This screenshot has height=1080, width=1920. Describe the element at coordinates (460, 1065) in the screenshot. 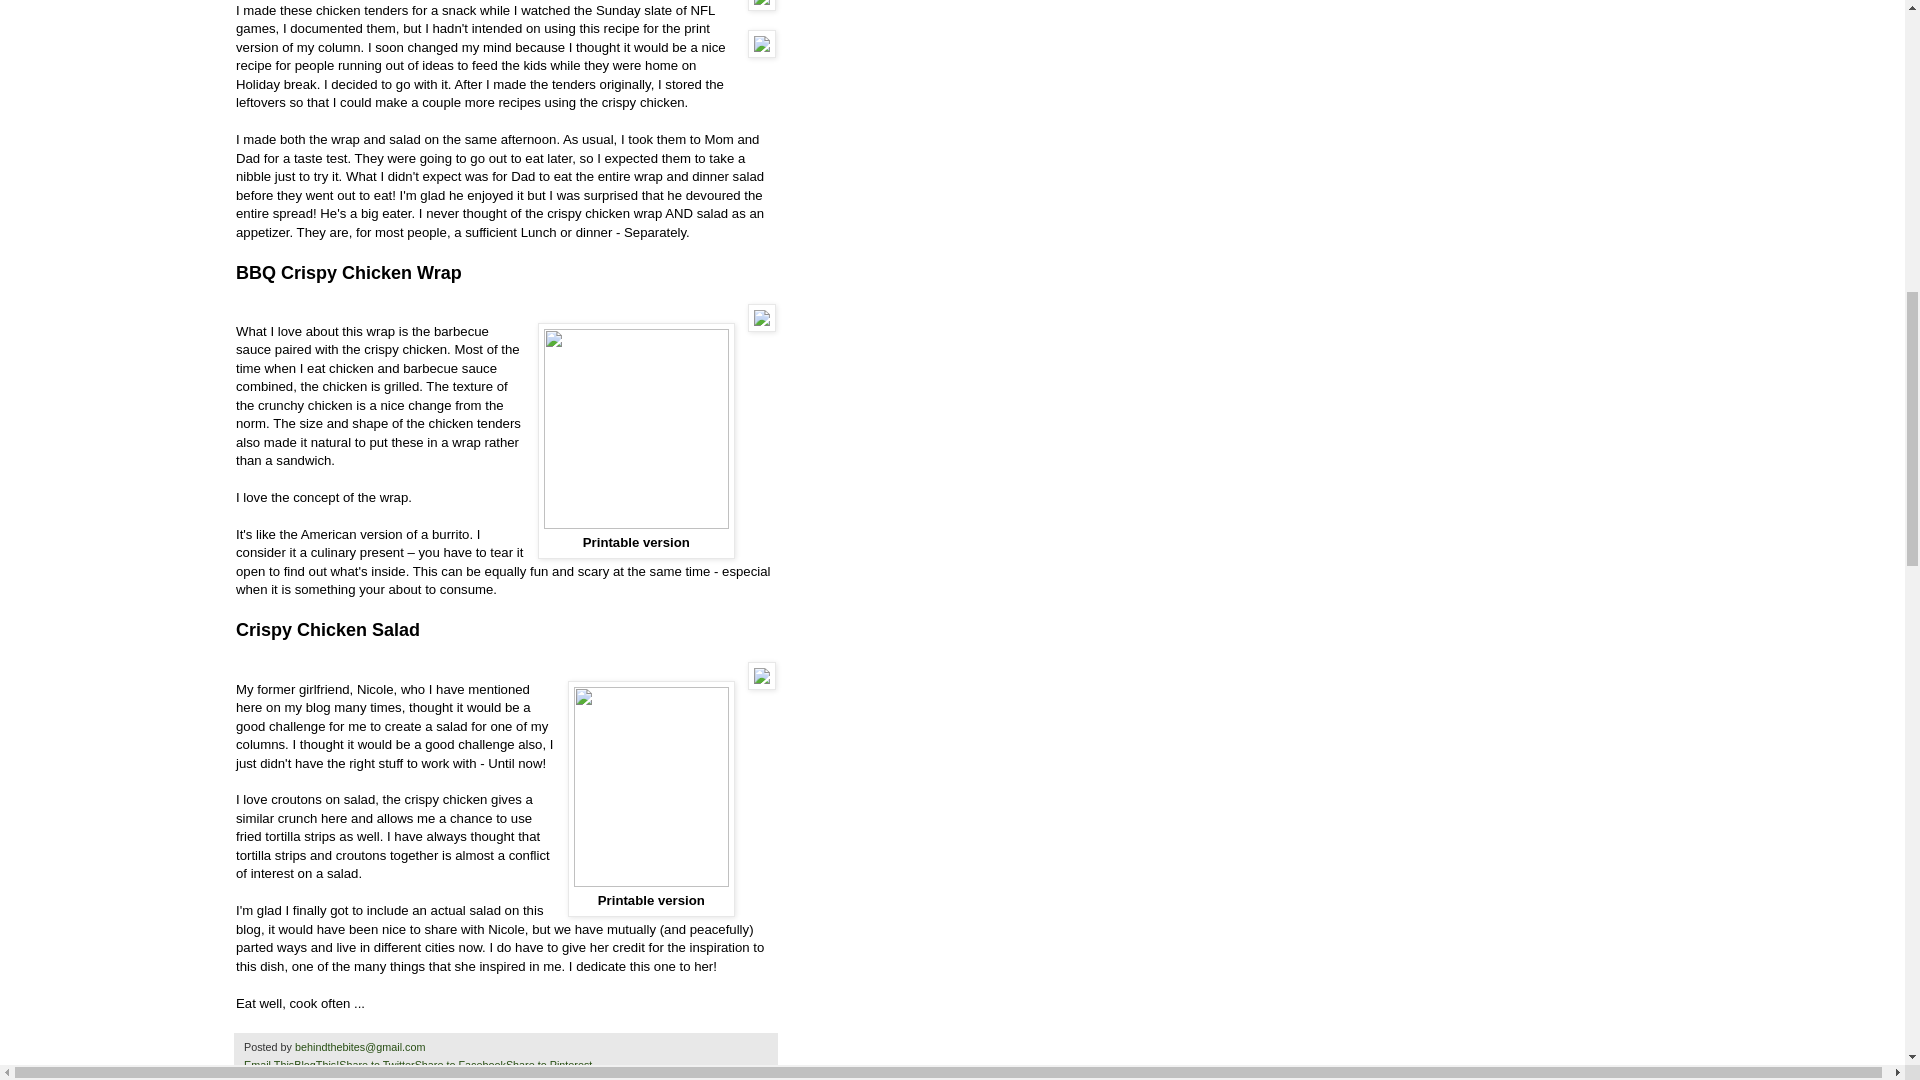

I see `Share to Facebook` at that location.